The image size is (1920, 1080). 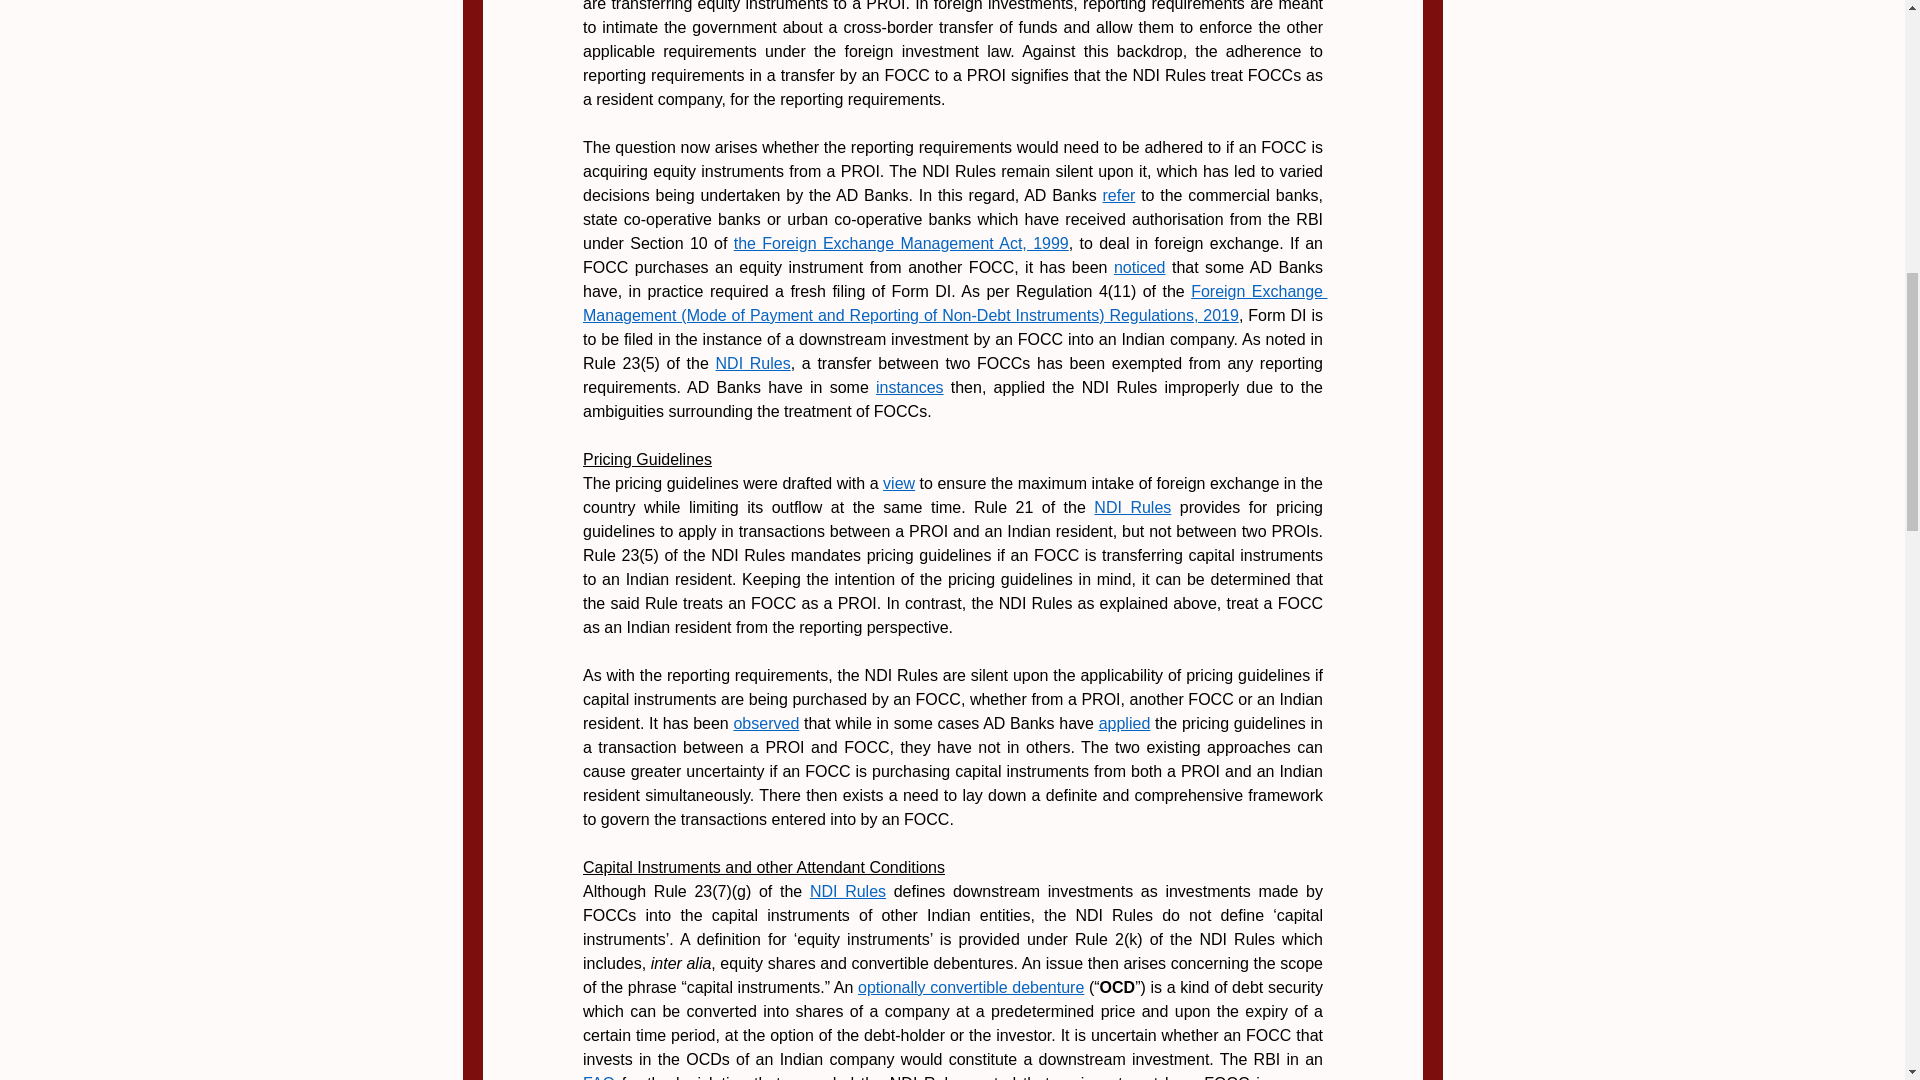 I want to click on NDI Rules, so click(x=752, y=363).